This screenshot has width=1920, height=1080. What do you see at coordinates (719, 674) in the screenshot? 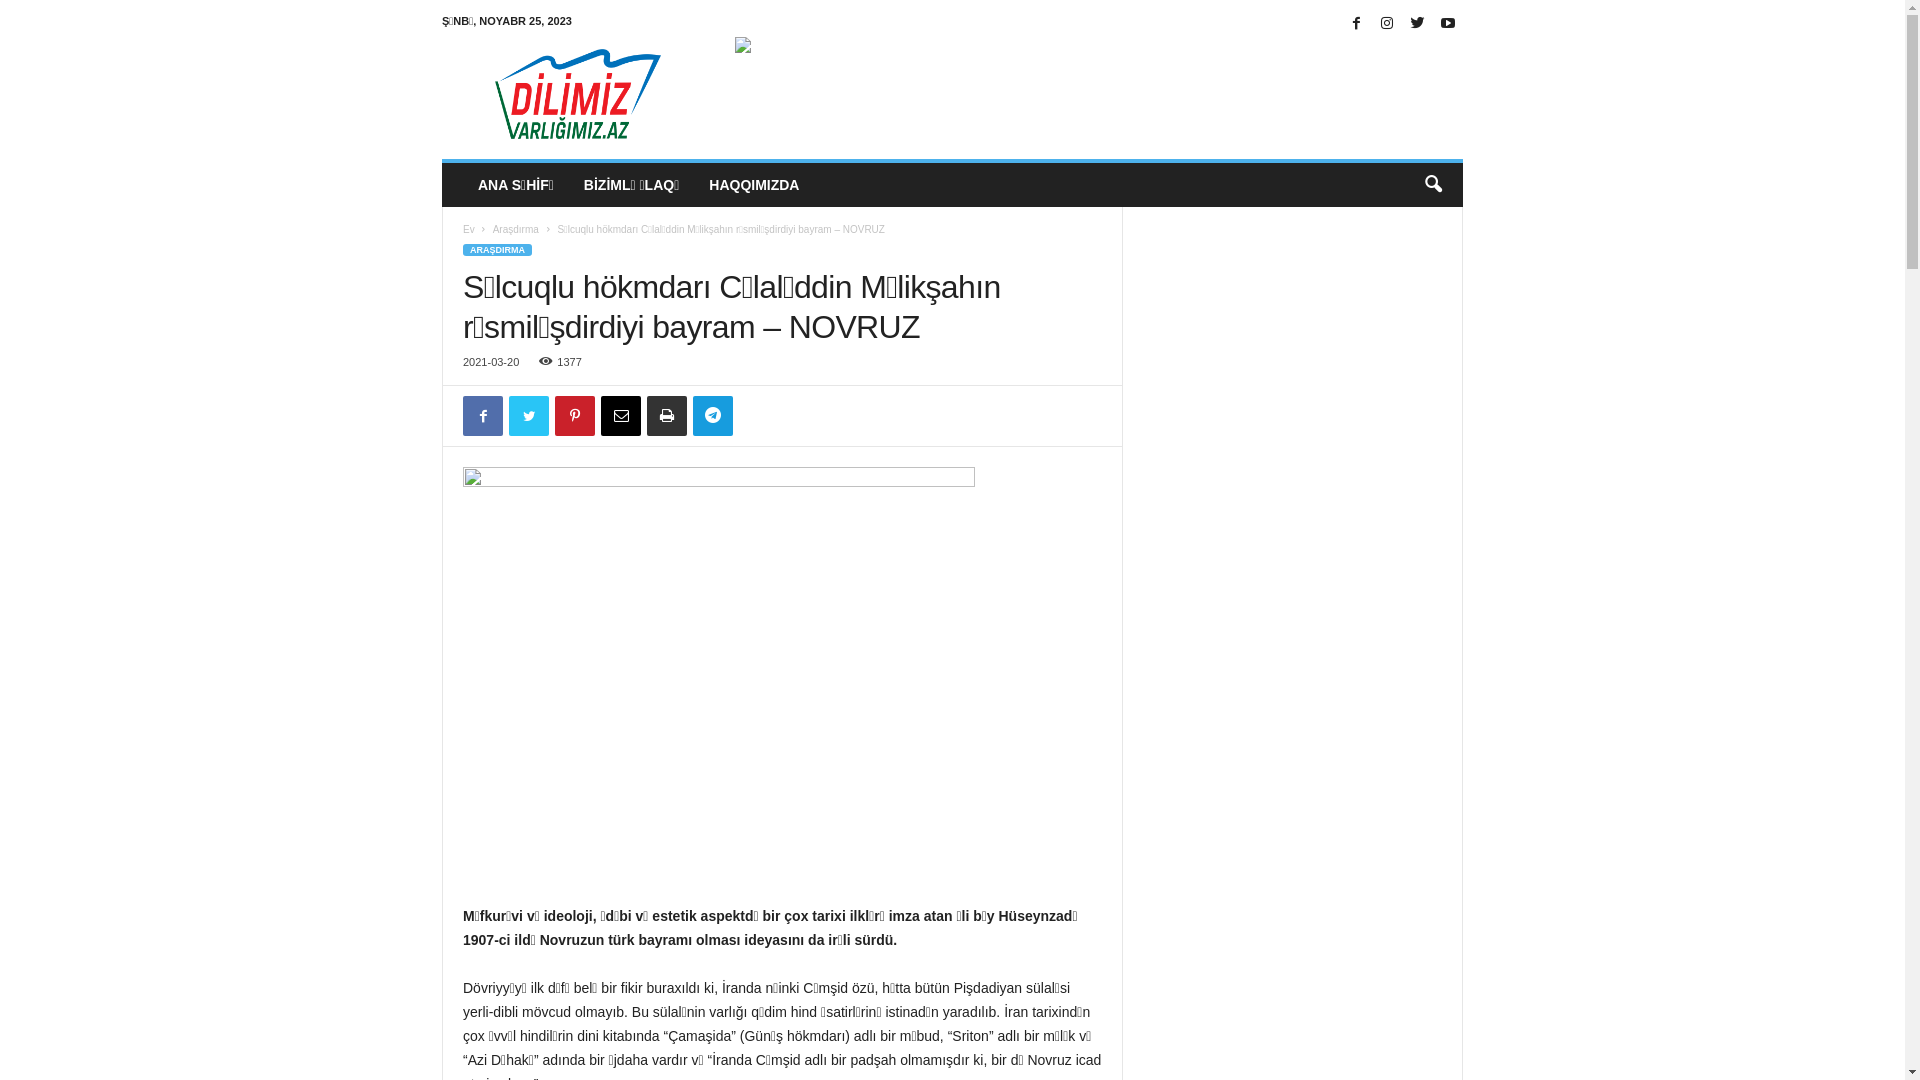
I see `unnamed (1)` at bounding box center [719, 674].